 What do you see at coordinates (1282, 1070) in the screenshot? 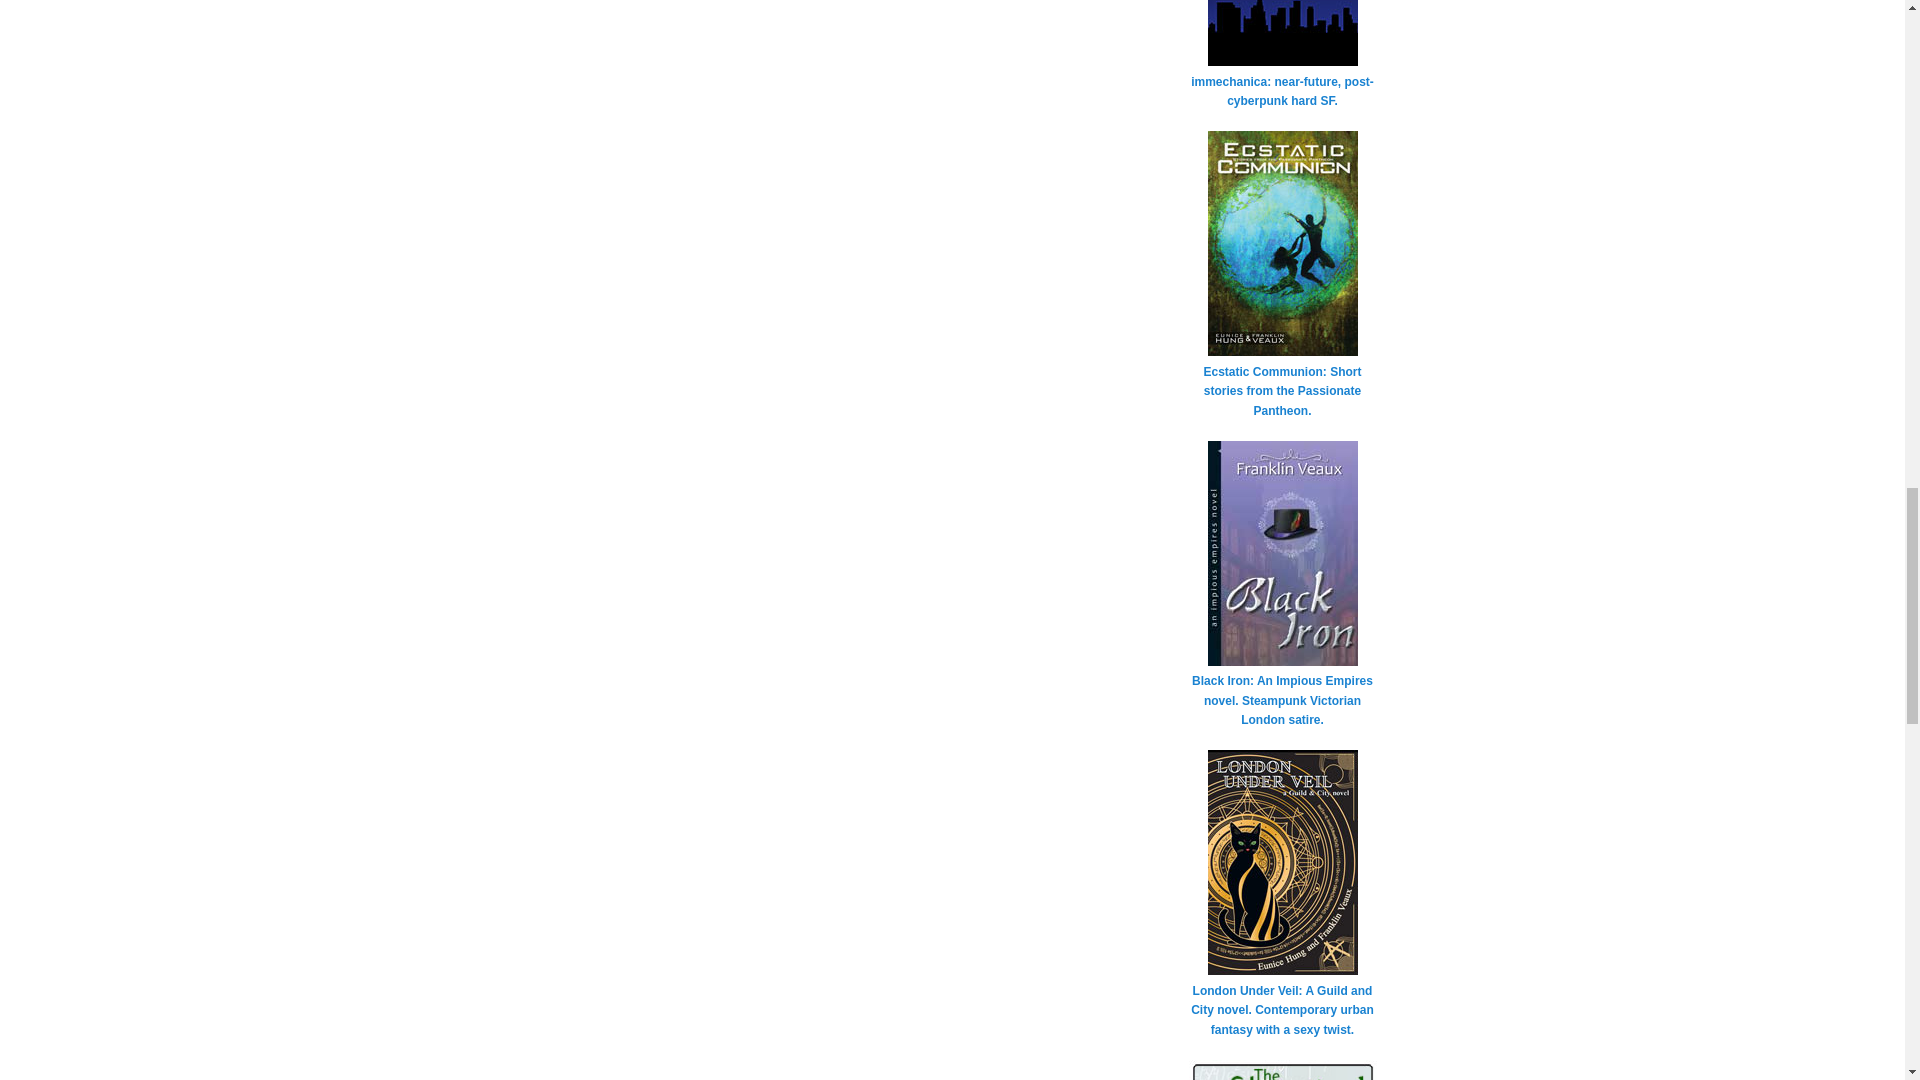
I see `The Skeptical Pervert Podcast` at bounding box center [1282, 1070].